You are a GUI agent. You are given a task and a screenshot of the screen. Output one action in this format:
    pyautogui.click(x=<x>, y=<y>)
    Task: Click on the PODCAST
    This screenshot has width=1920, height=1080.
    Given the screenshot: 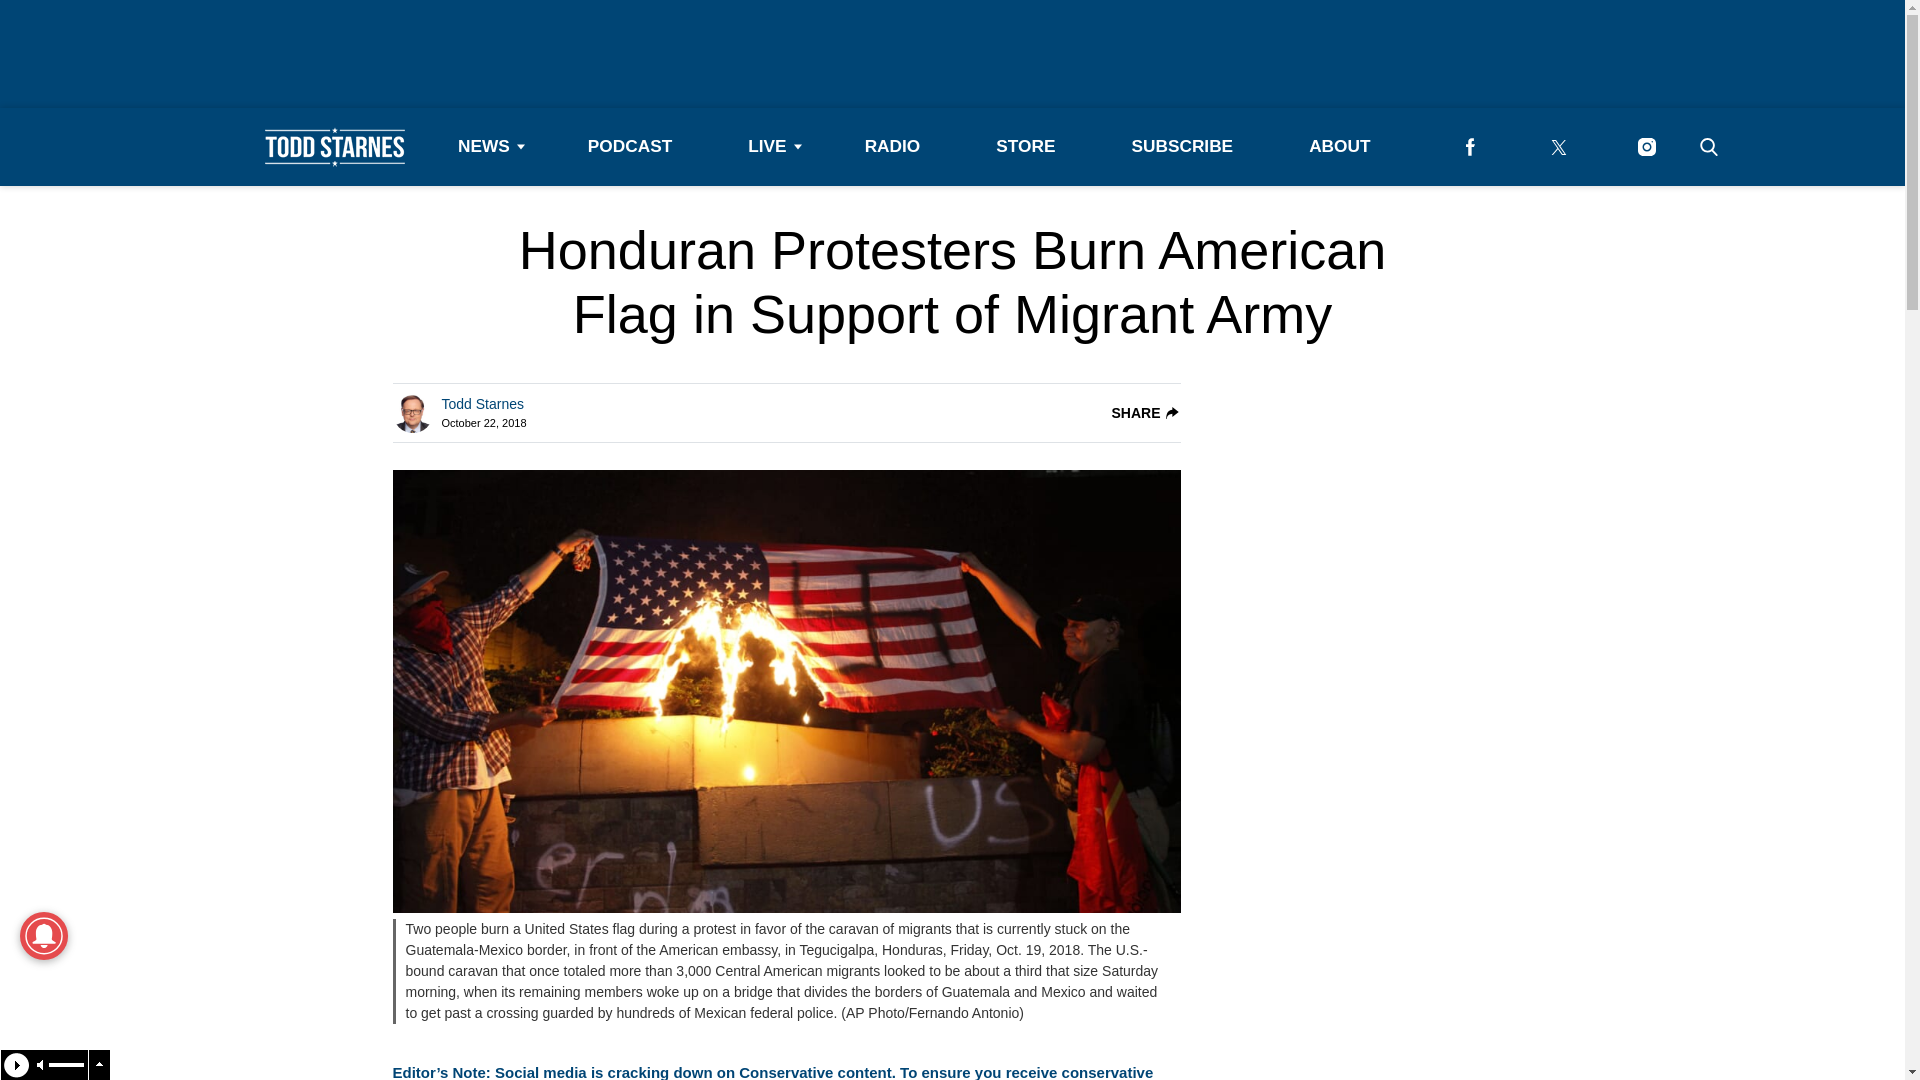 What is the action you would take?
    pyautogui.click(x=630, y=146)
    